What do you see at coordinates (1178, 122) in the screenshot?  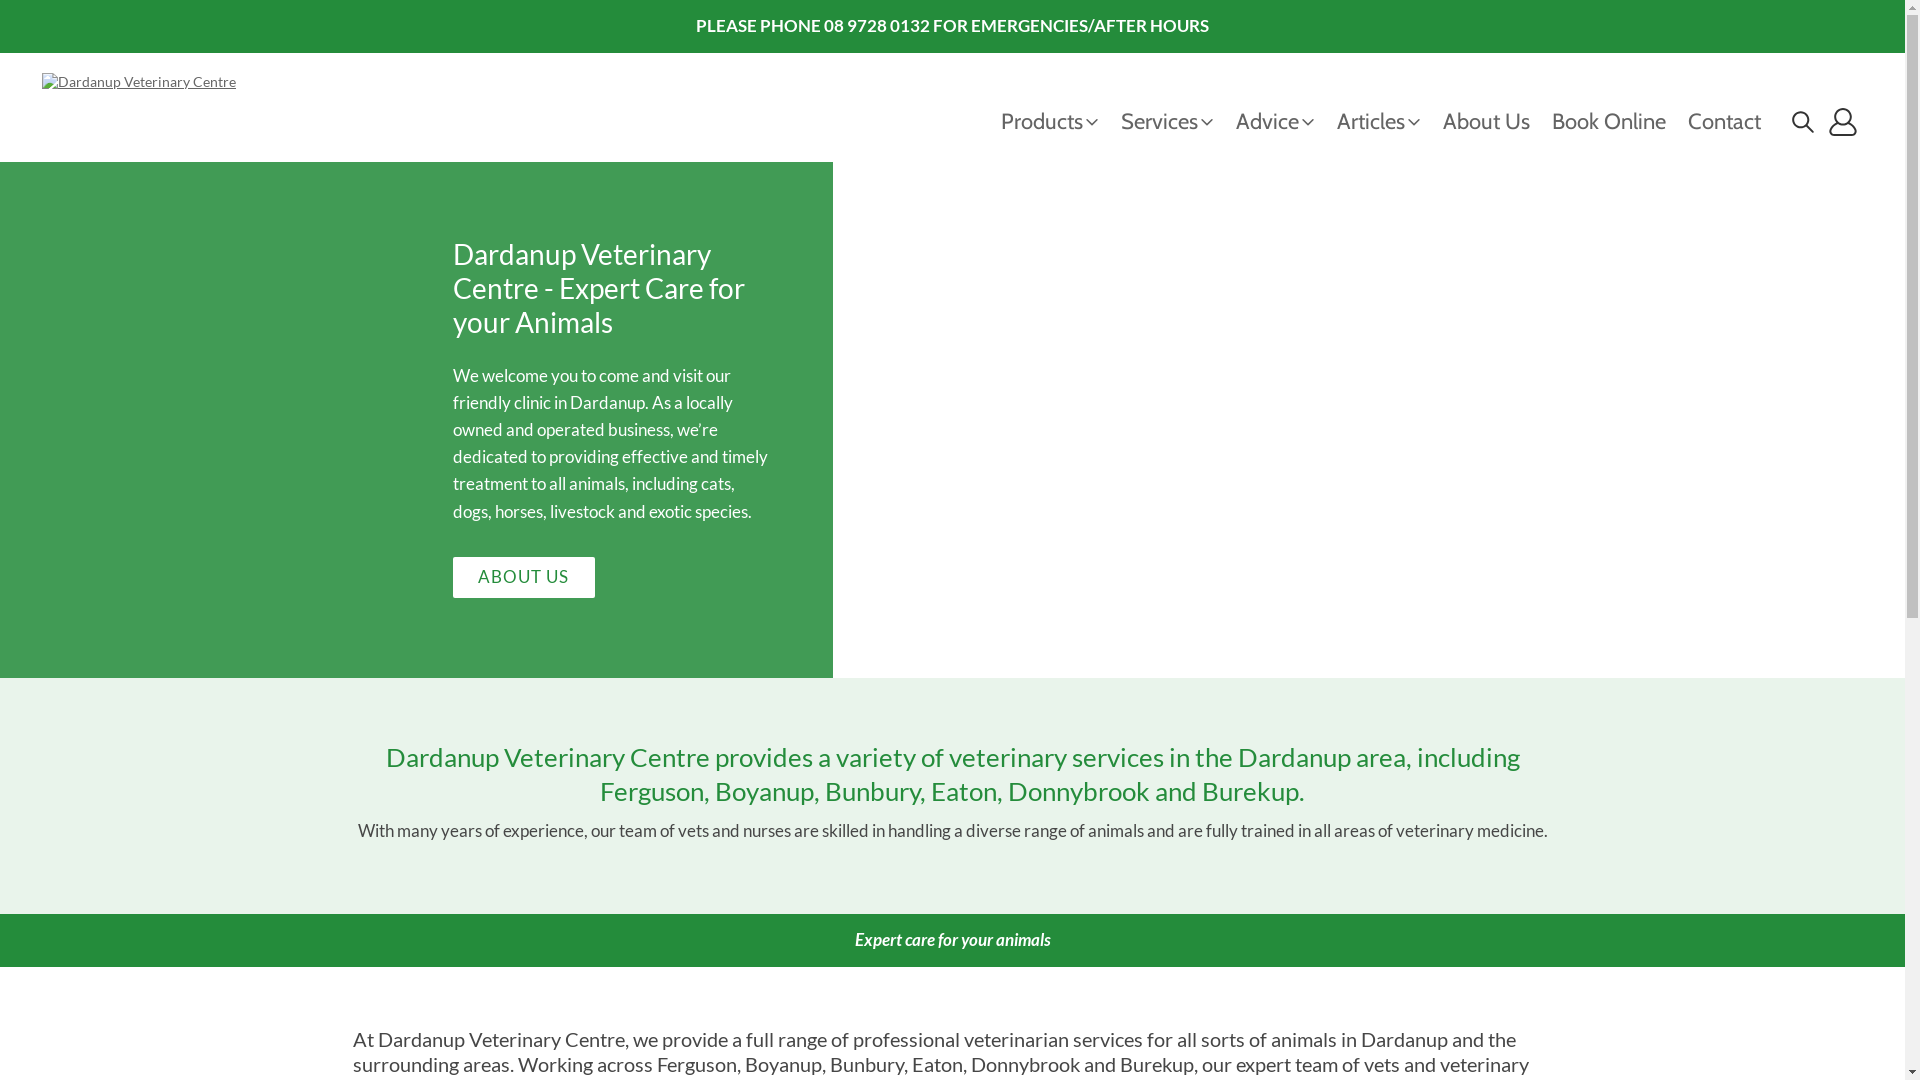 I see `Services` at bounding box center [1178, 122].